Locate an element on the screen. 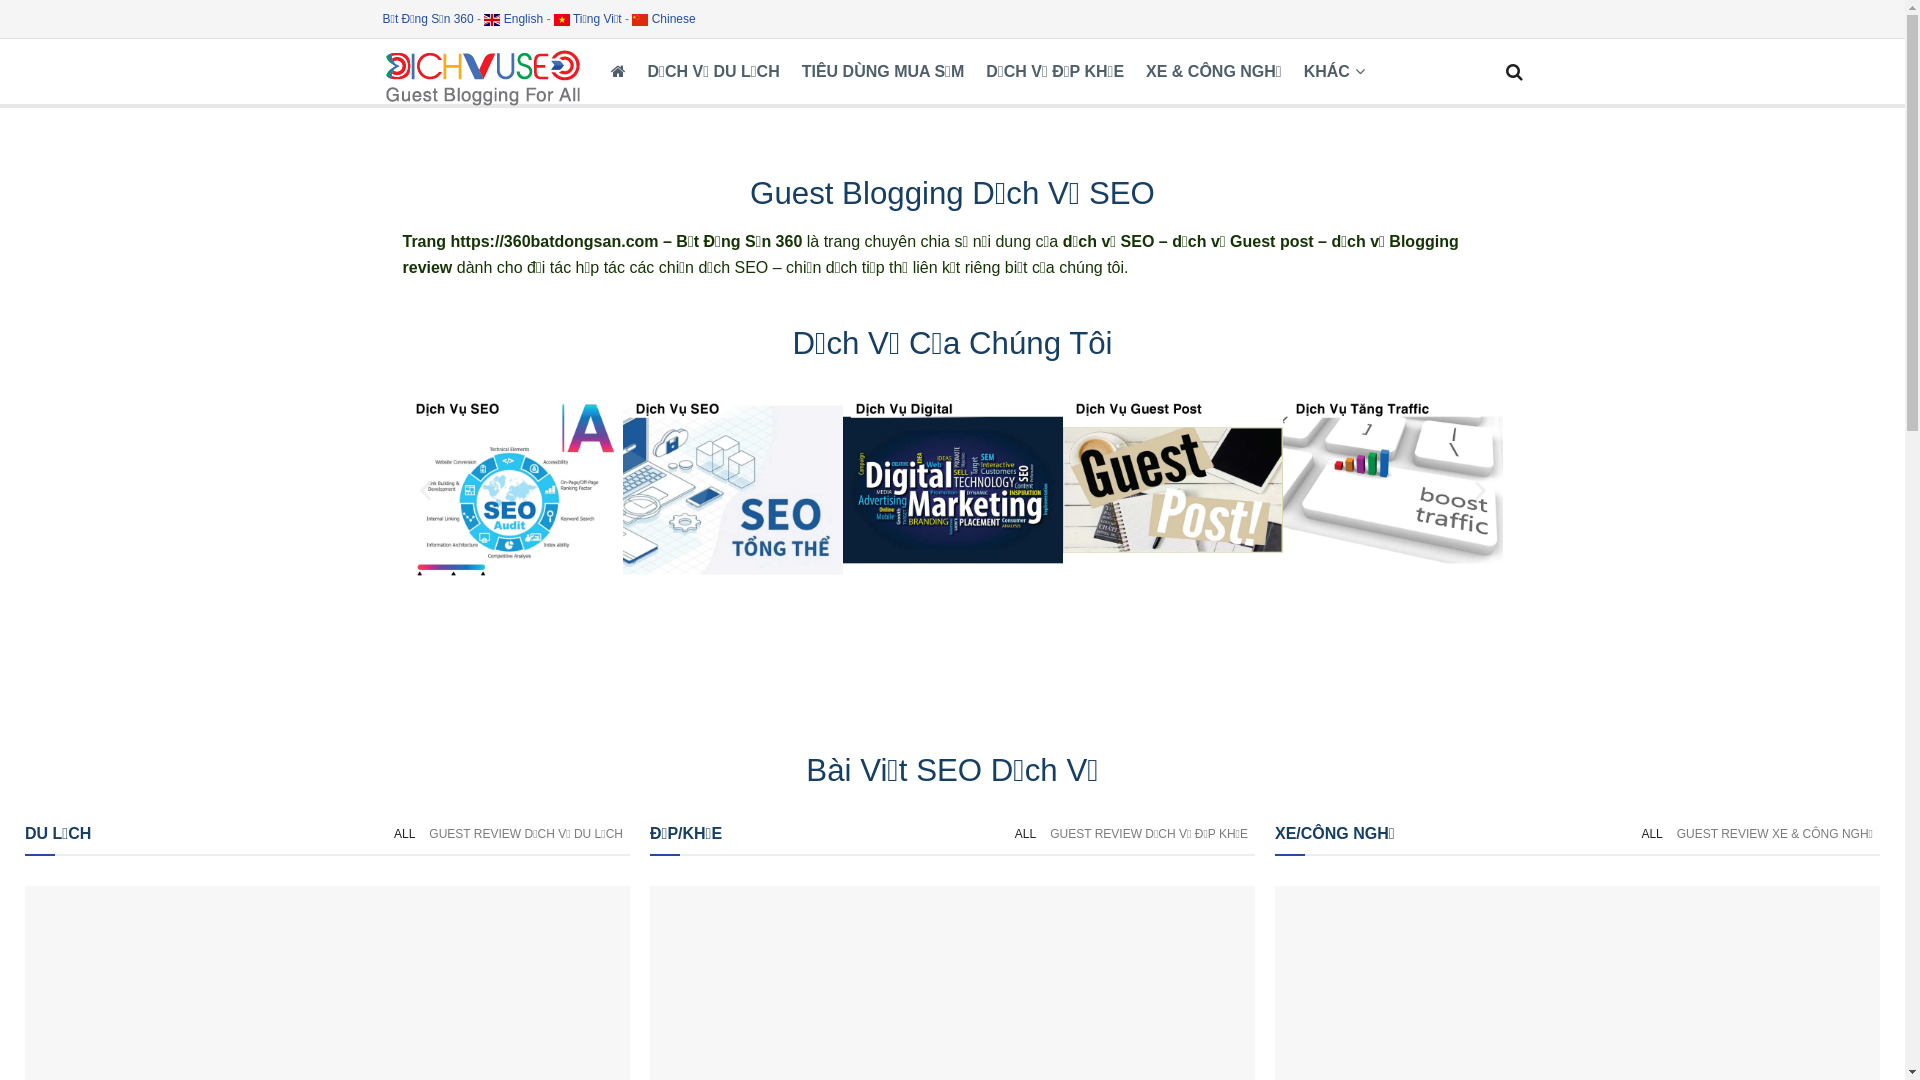 The height and width of the screenshot is (1080, 1920). Trang 8 is located at coordinates (1392, 490).